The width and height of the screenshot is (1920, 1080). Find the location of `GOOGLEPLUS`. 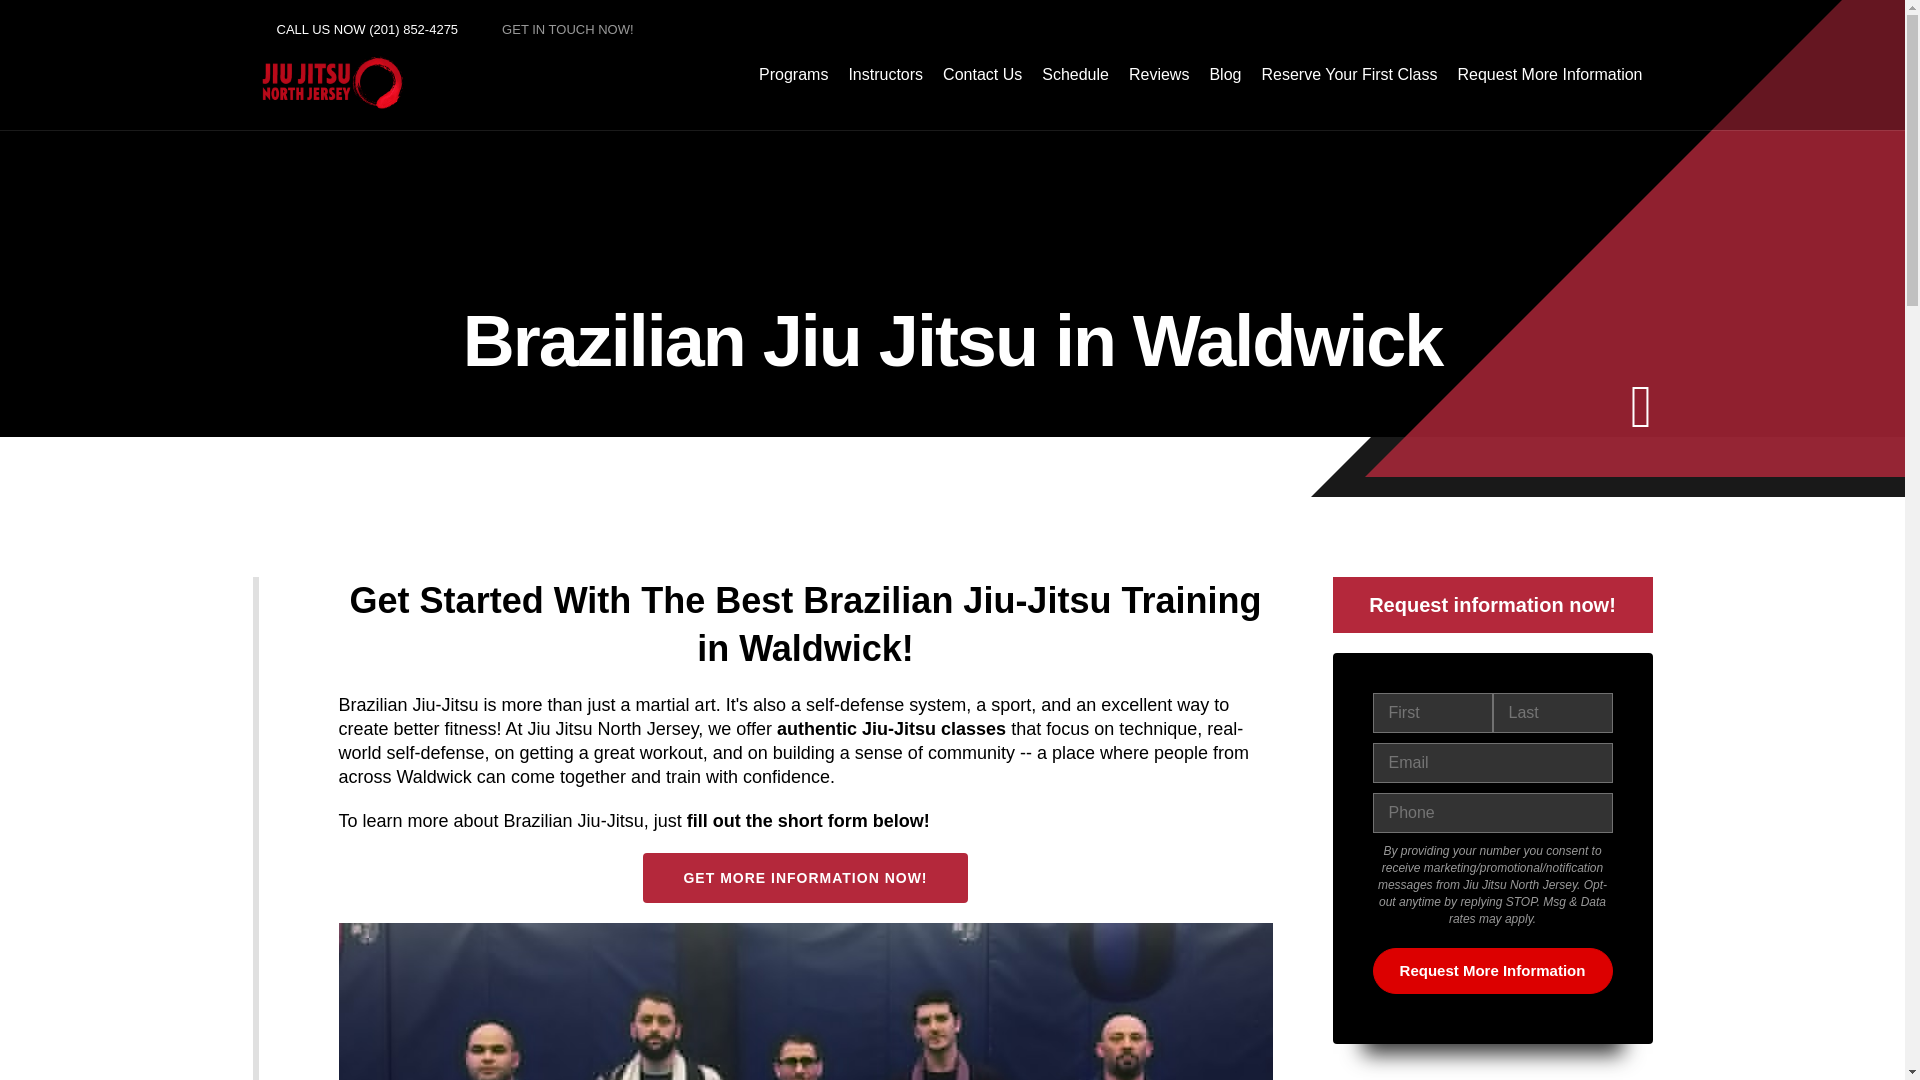

GOOGLEPLUS is located at coordinates (1594, 29).